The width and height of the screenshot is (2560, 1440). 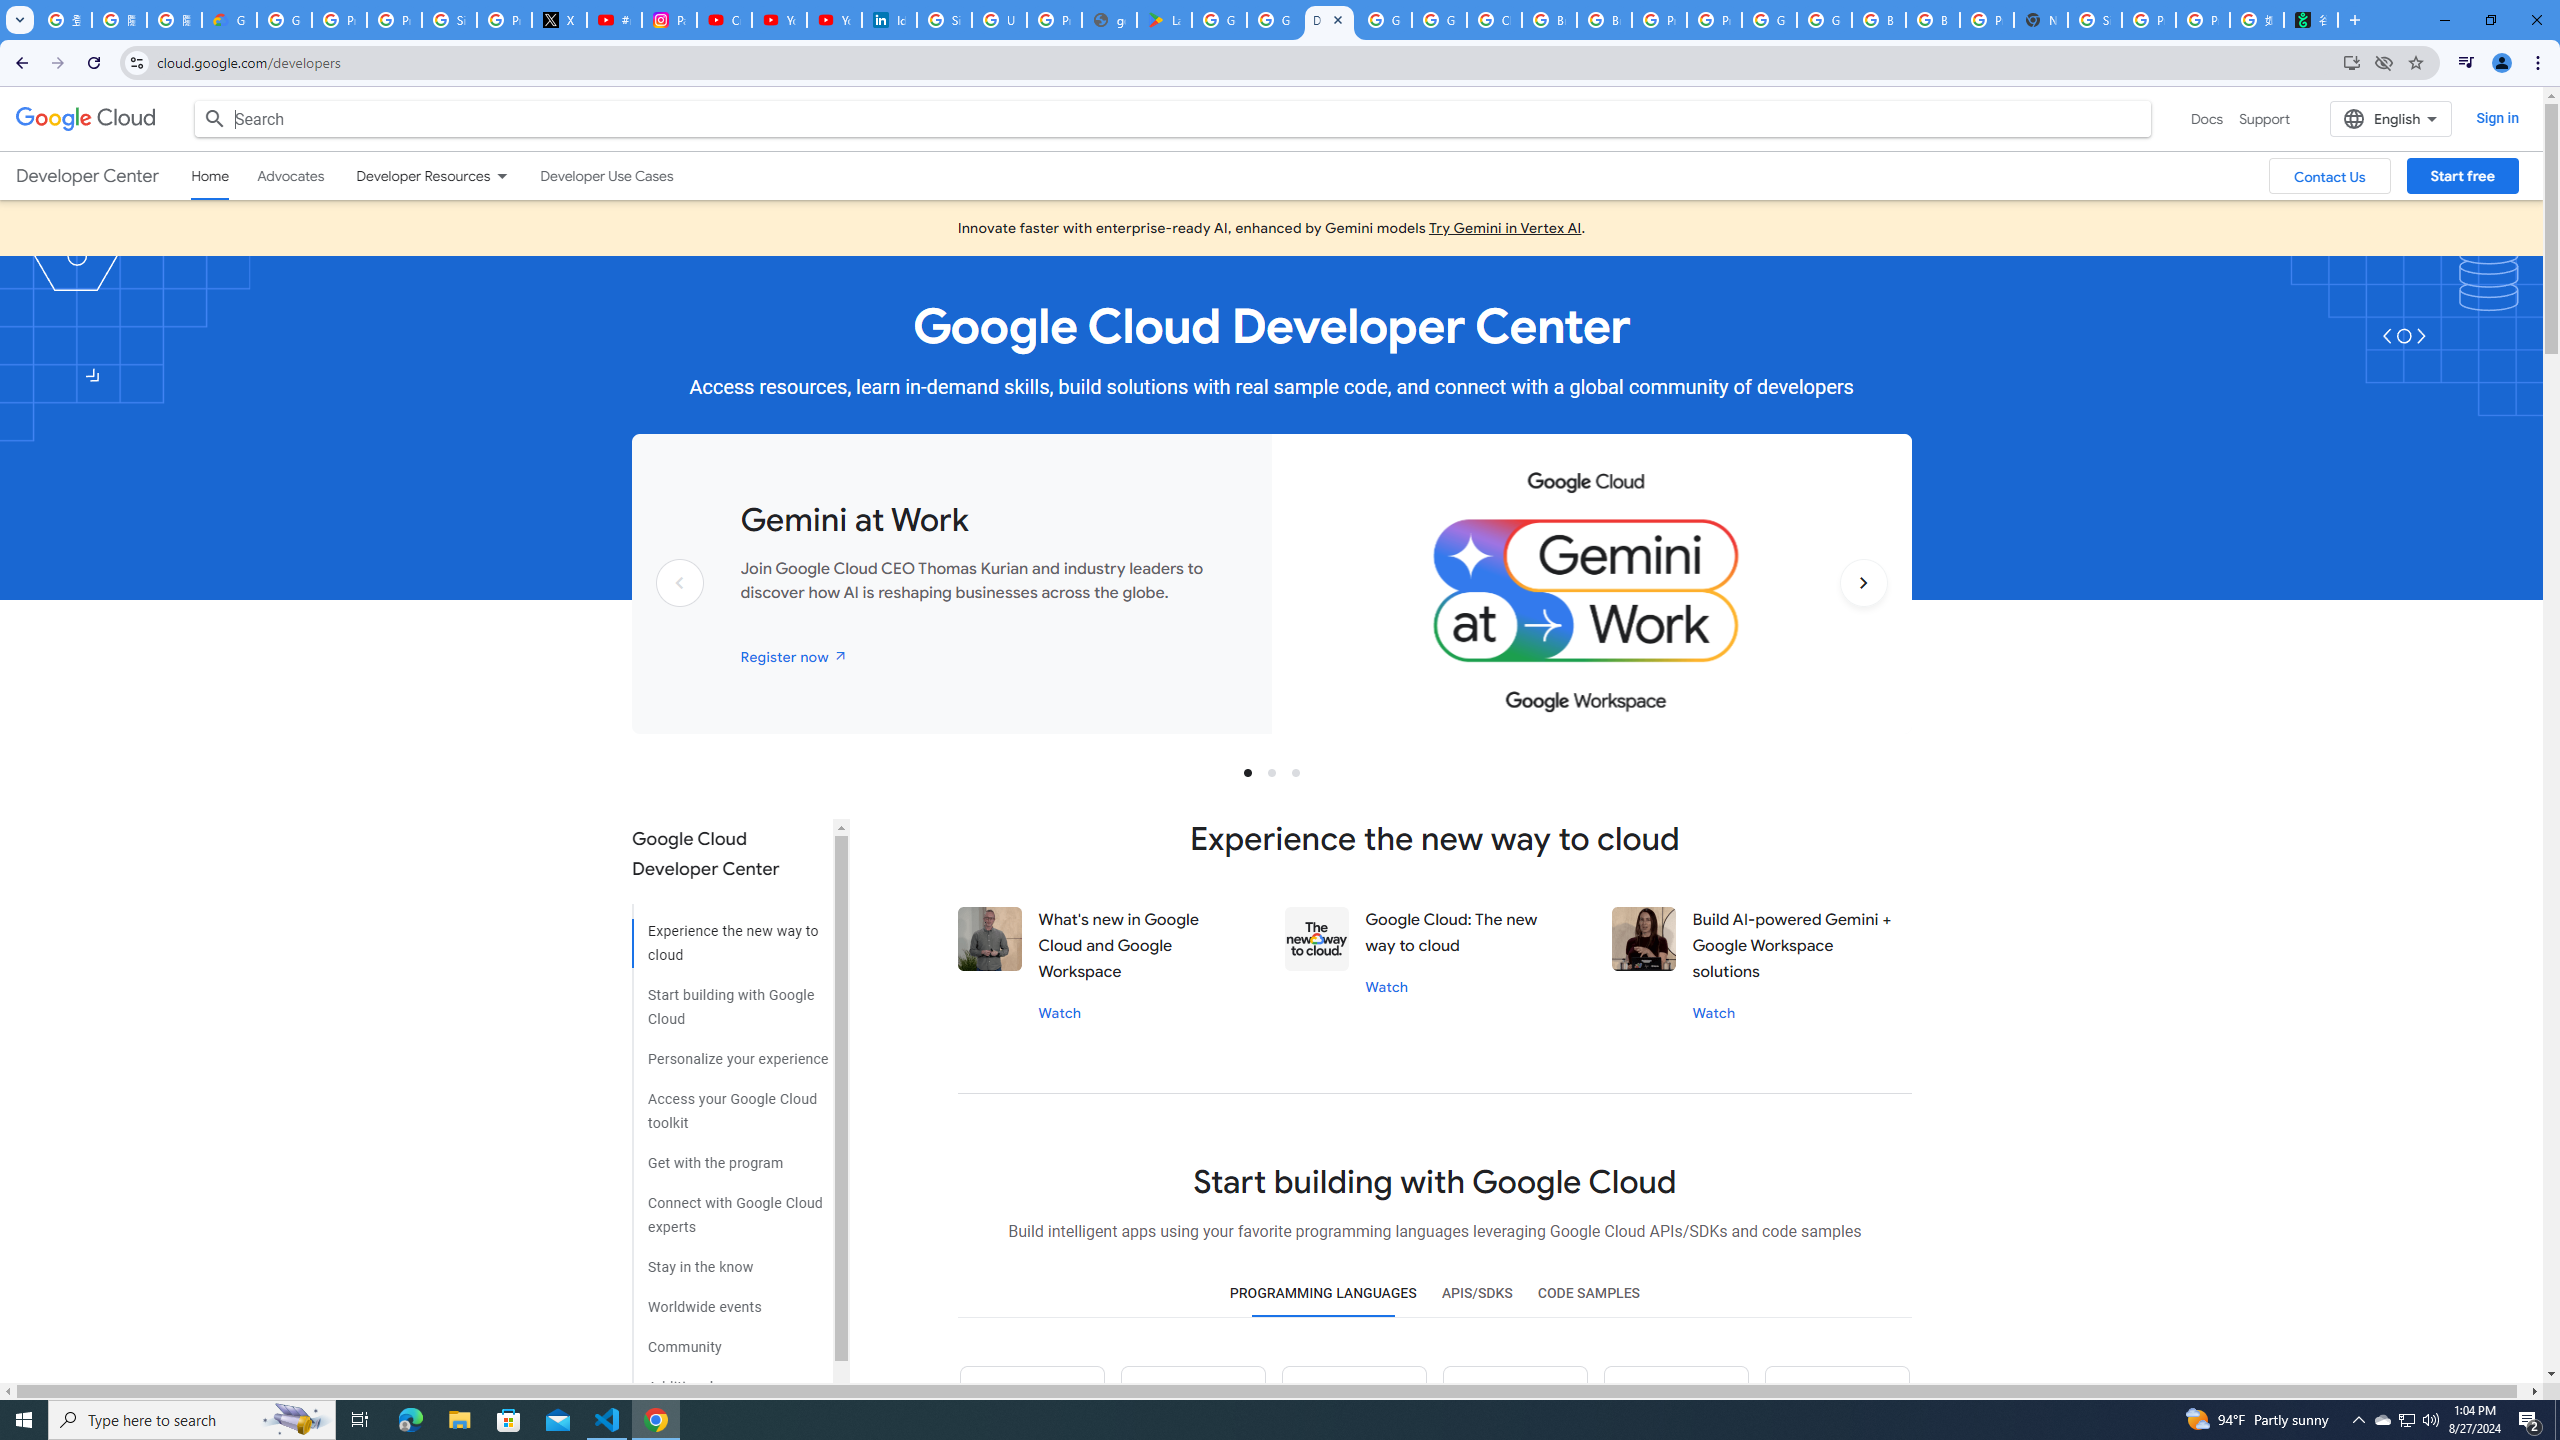 What do you see at coordinates (1317, 938) in the screenshot?
I see `Data value` at bounding box center [1317, 938].